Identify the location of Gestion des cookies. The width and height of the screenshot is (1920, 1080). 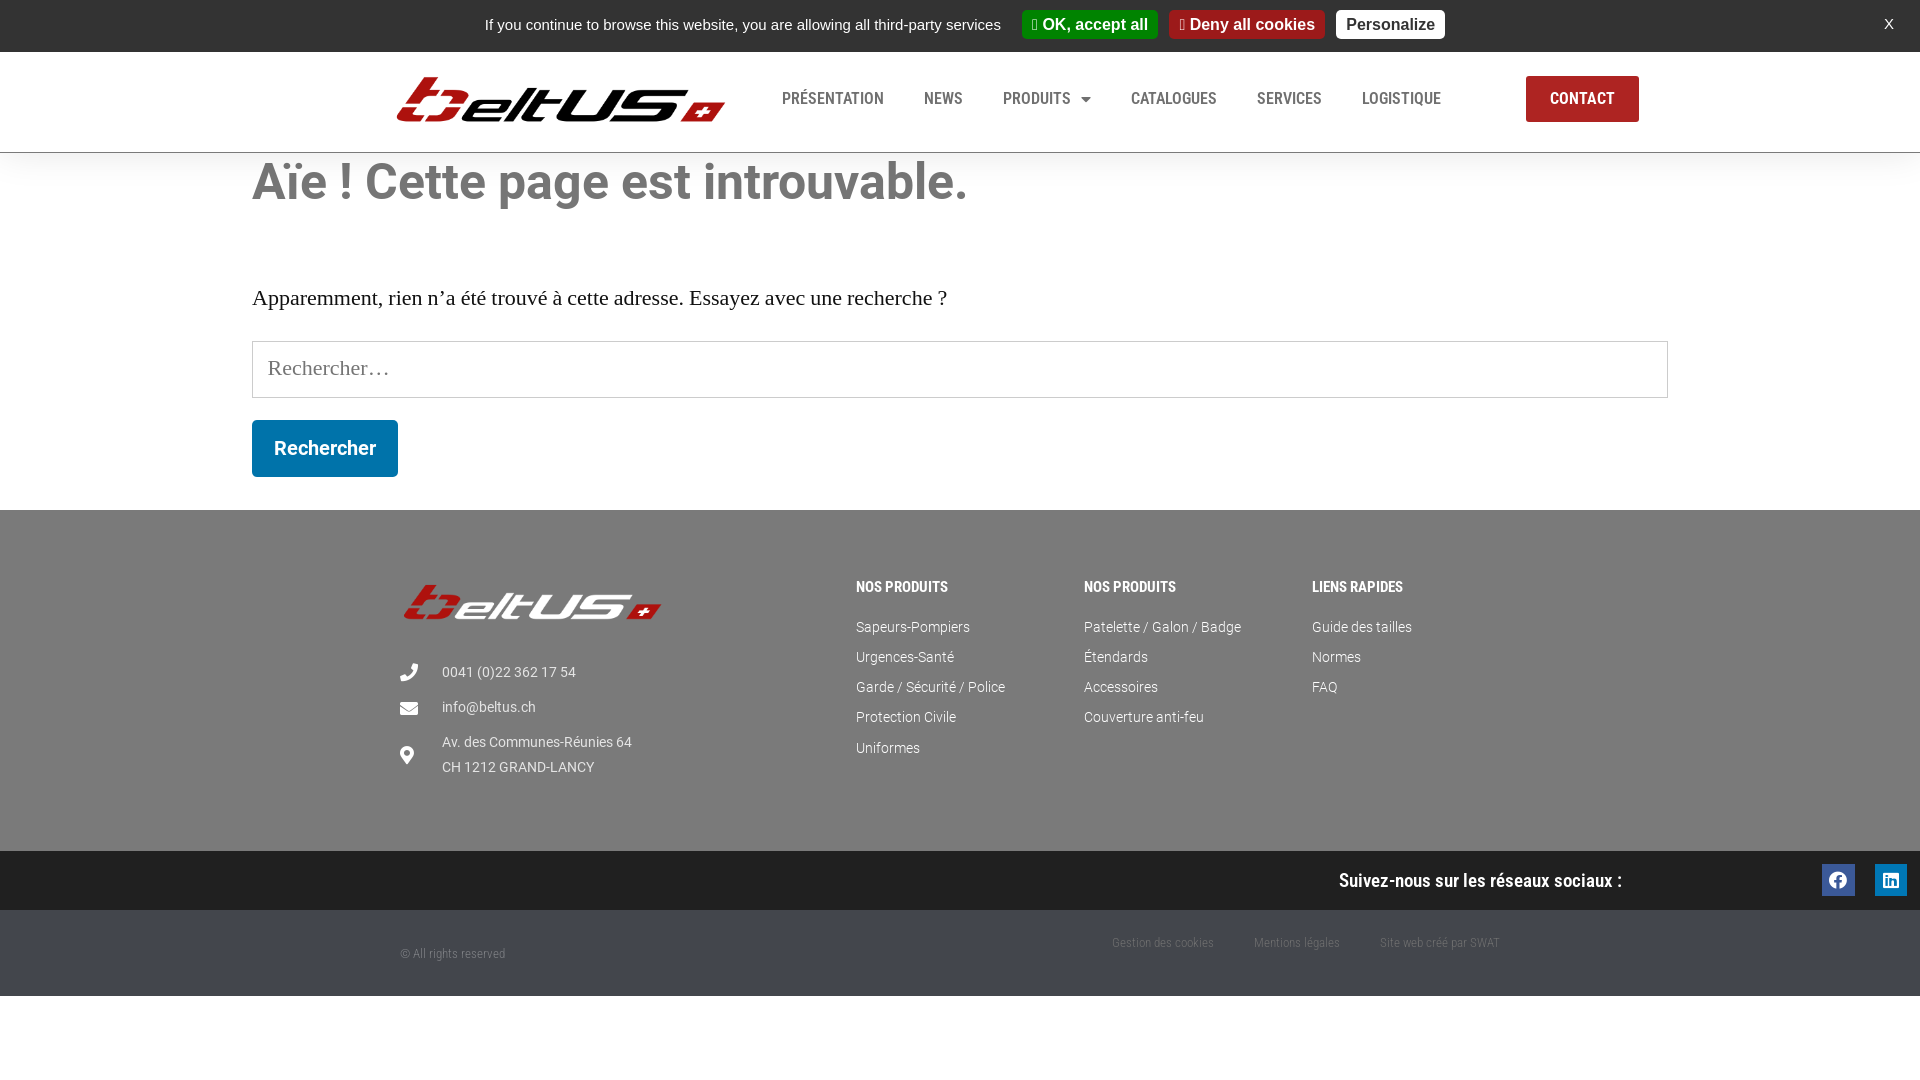
(1163, 943).